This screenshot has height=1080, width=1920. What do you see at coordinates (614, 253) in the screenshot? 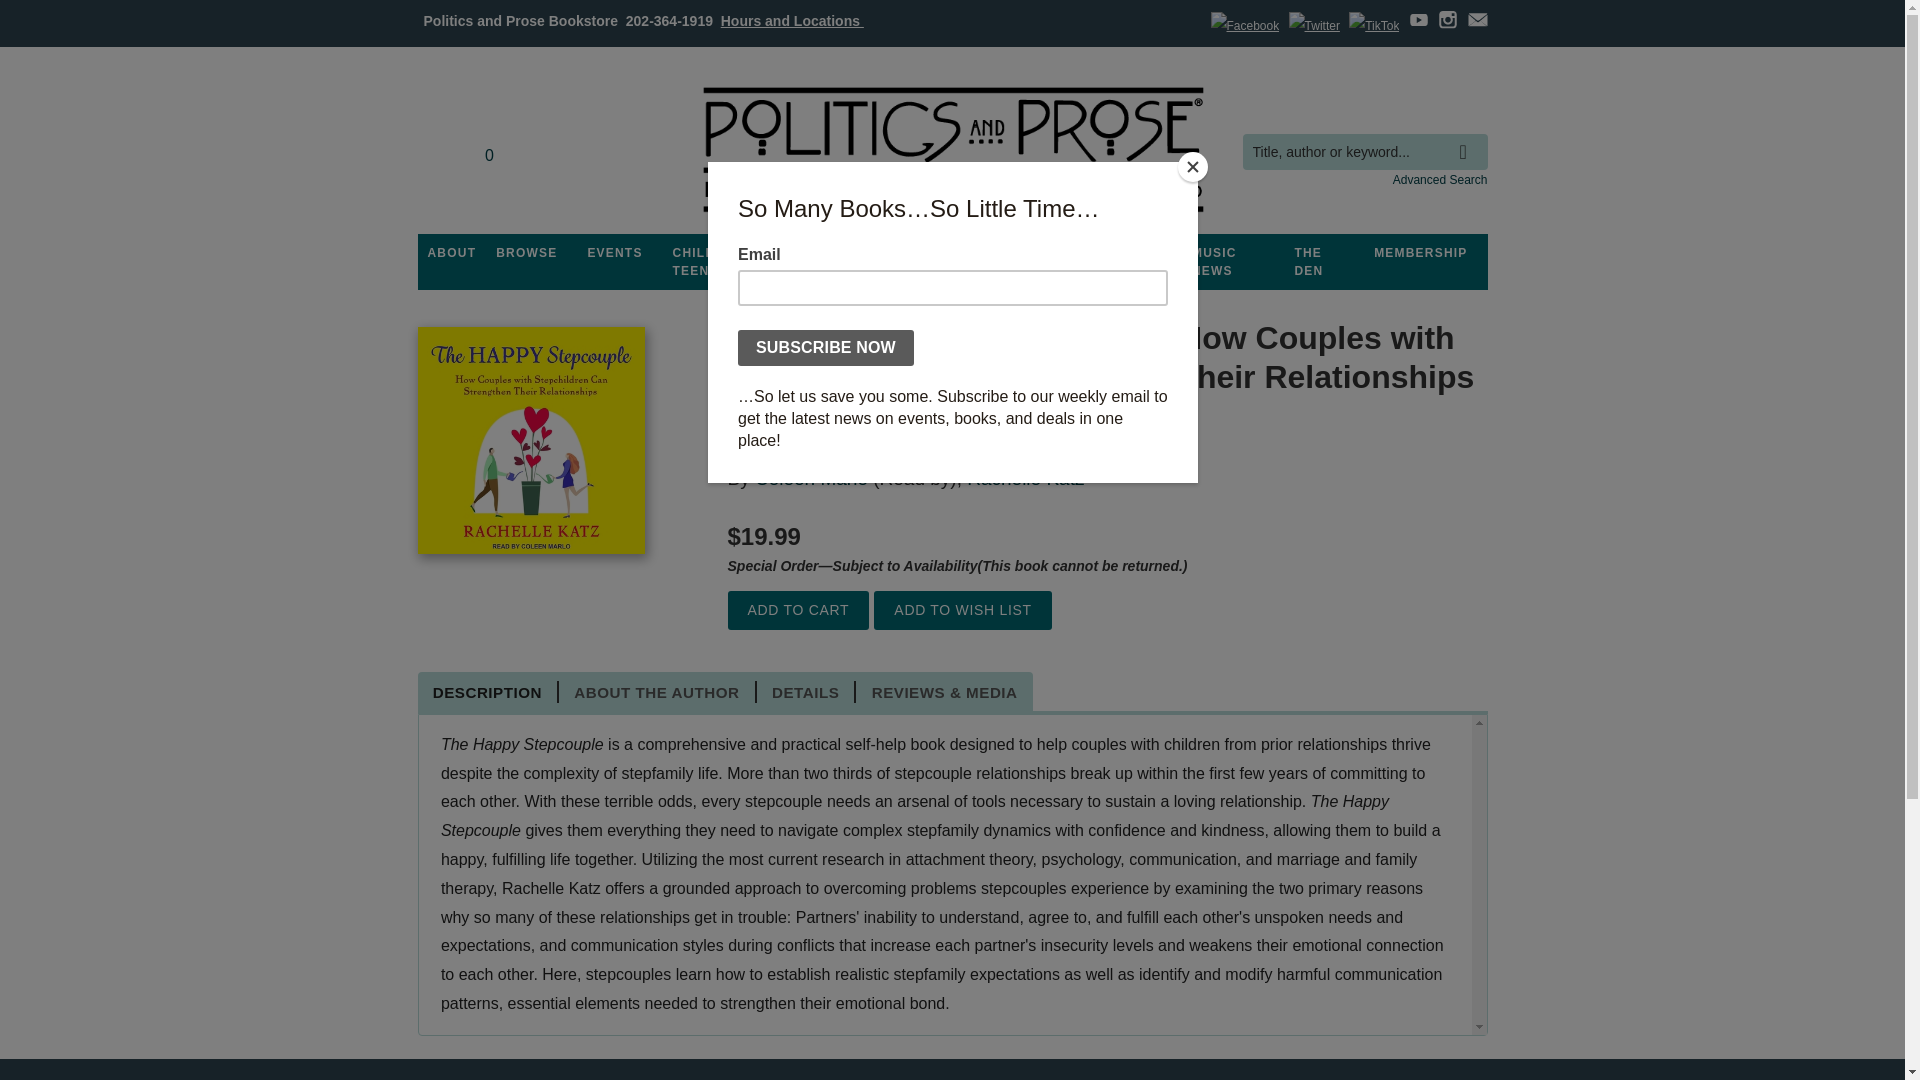
I see `EVENTS` at bounding box center [614, 253].